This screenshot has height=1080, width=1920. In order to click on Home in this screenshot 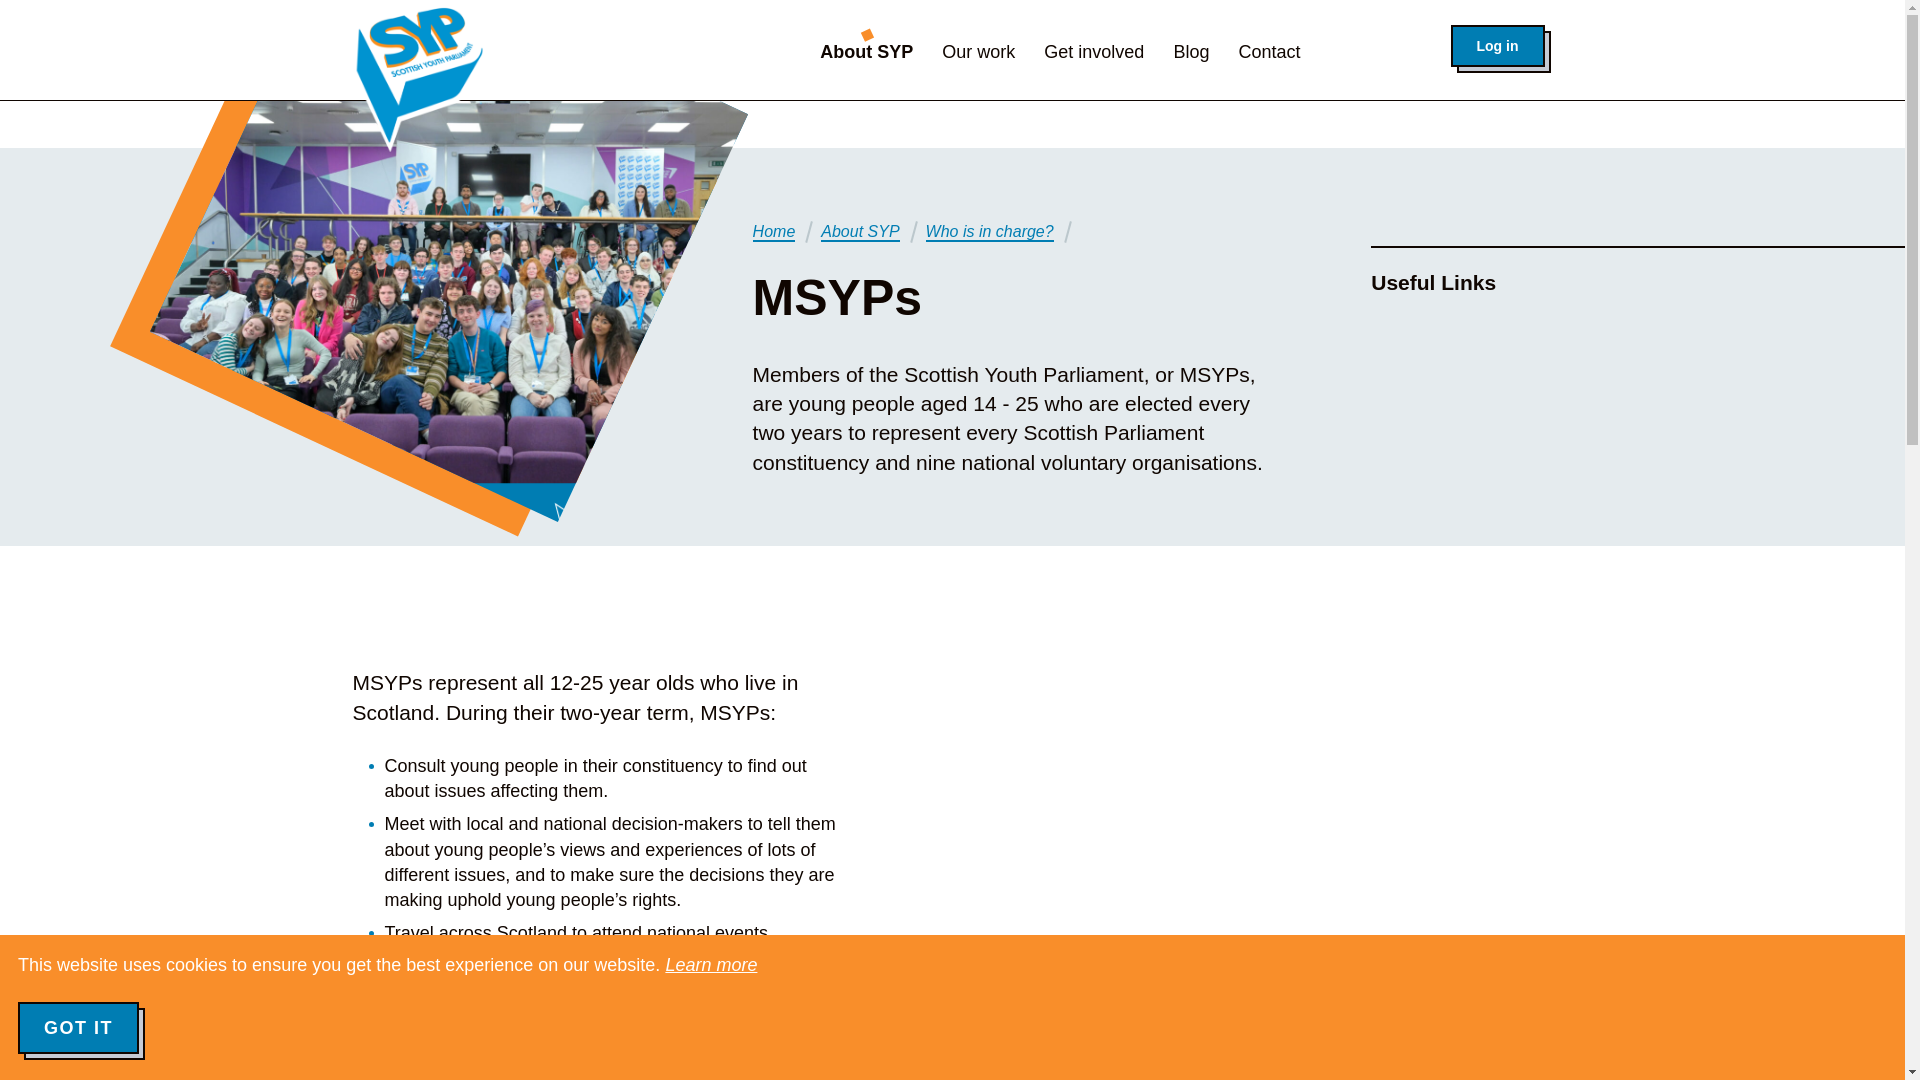, I will do `click(774, 231)`.